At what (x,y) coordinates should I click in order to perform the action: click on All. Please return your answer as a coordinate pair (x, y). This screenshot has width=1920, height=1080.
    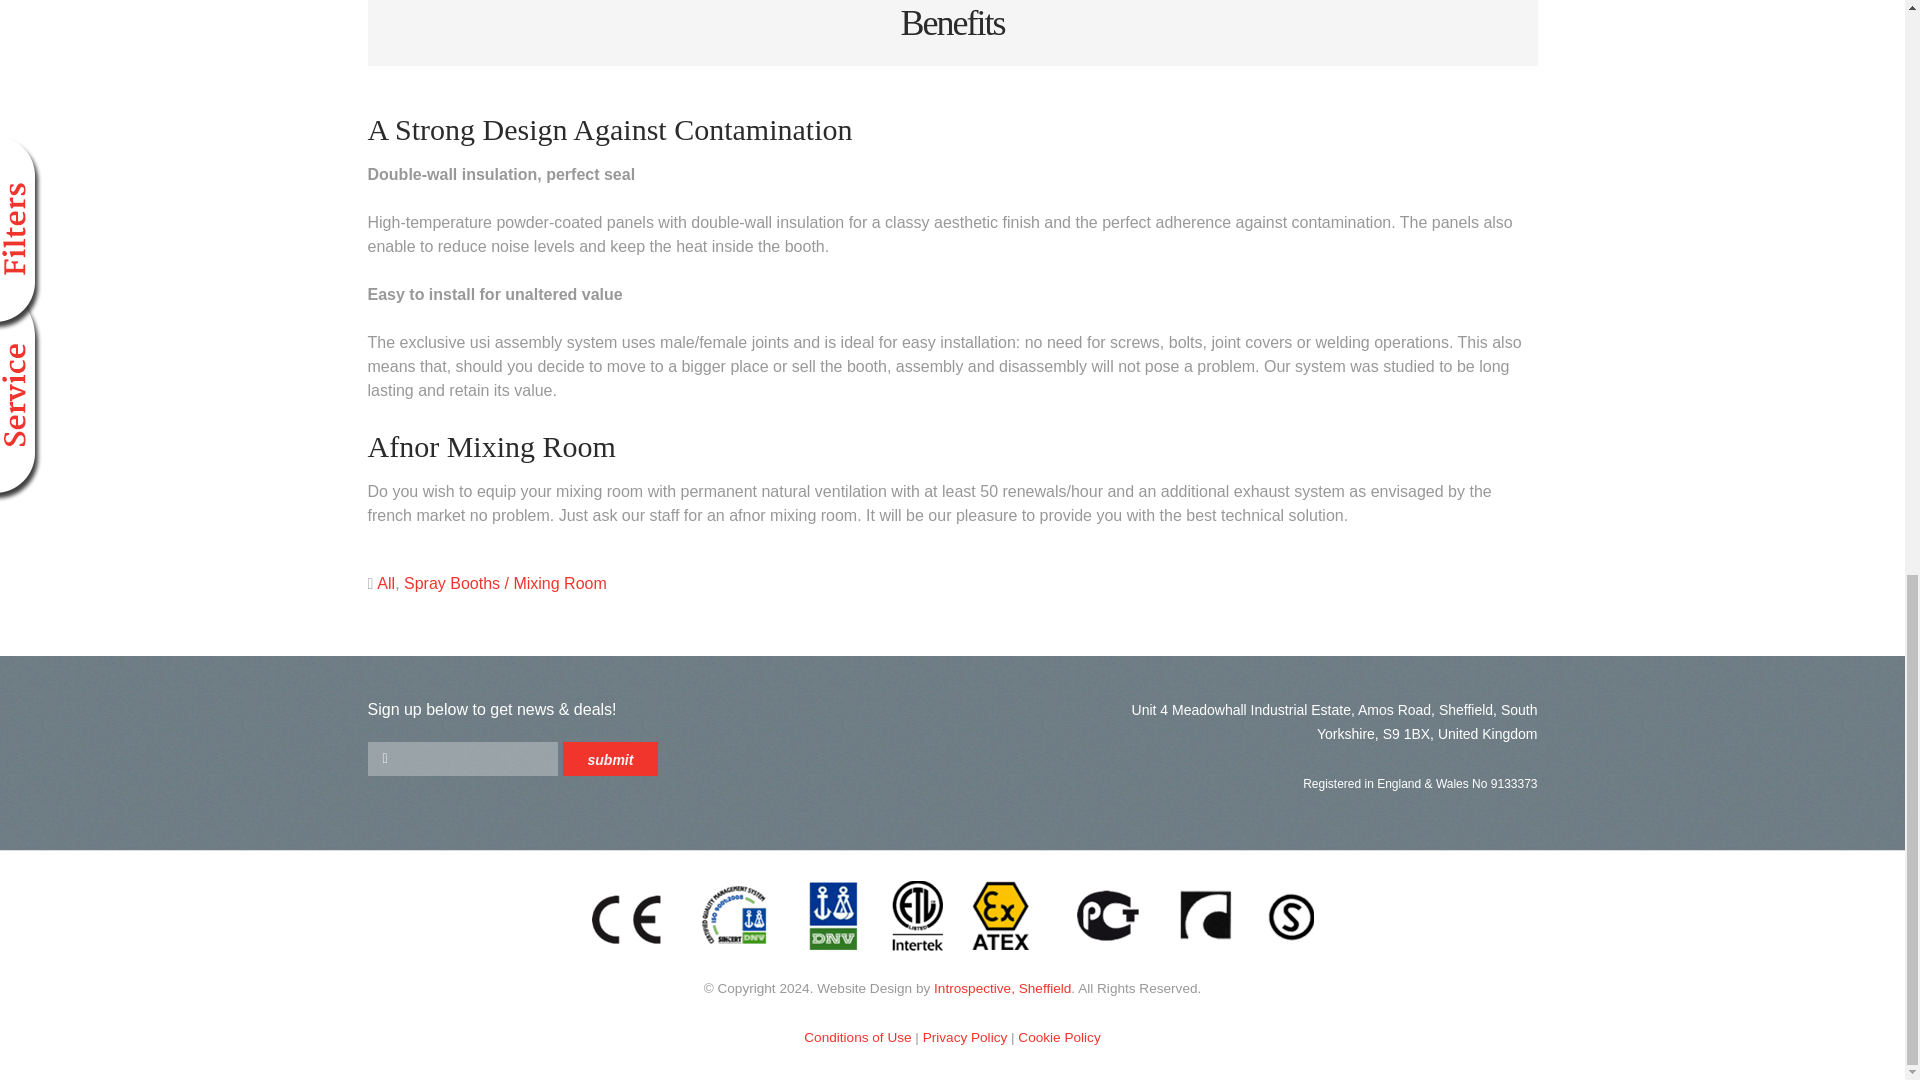
    Looking at the image, I should click on (386, 582).